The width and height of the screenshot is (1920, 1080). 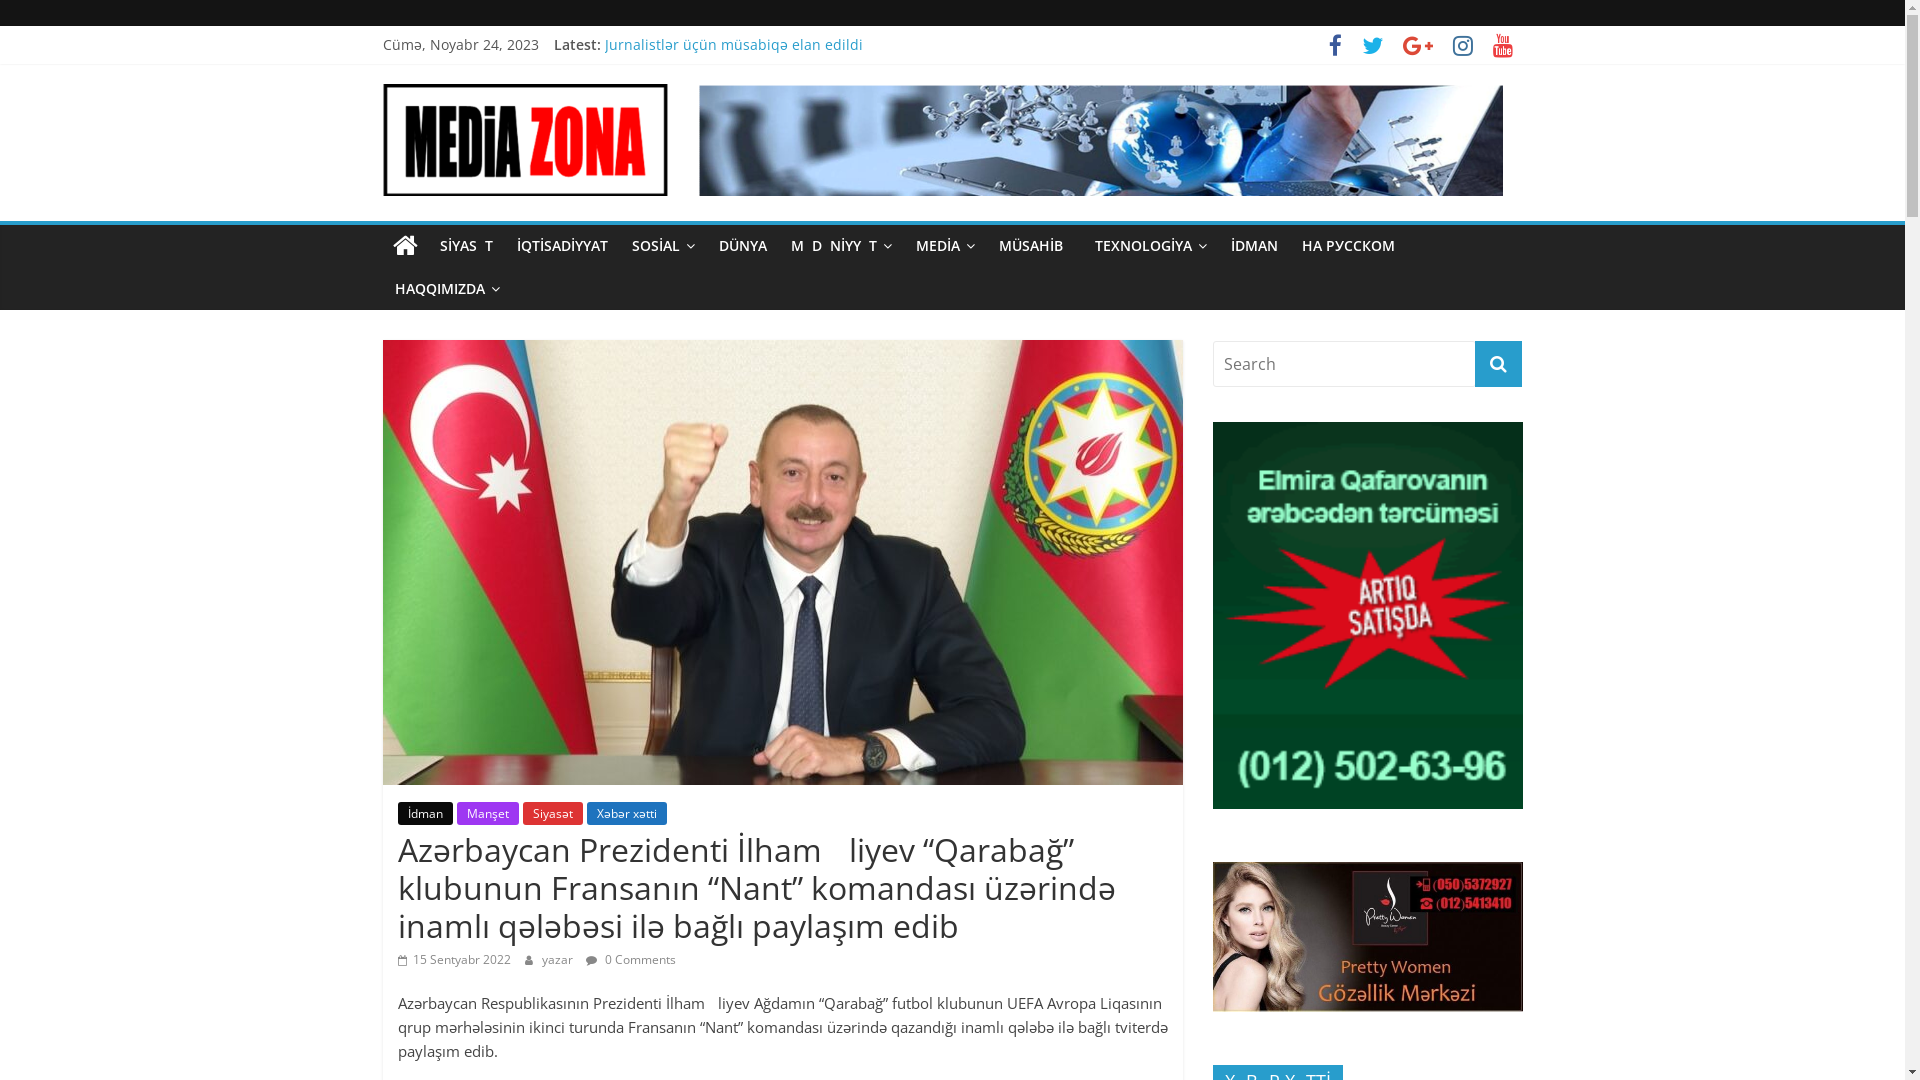 What do you see at coordinates (446, 289) in the screenshot?
I see `HAQQIMIZDA` at bounding box center [446, 289].